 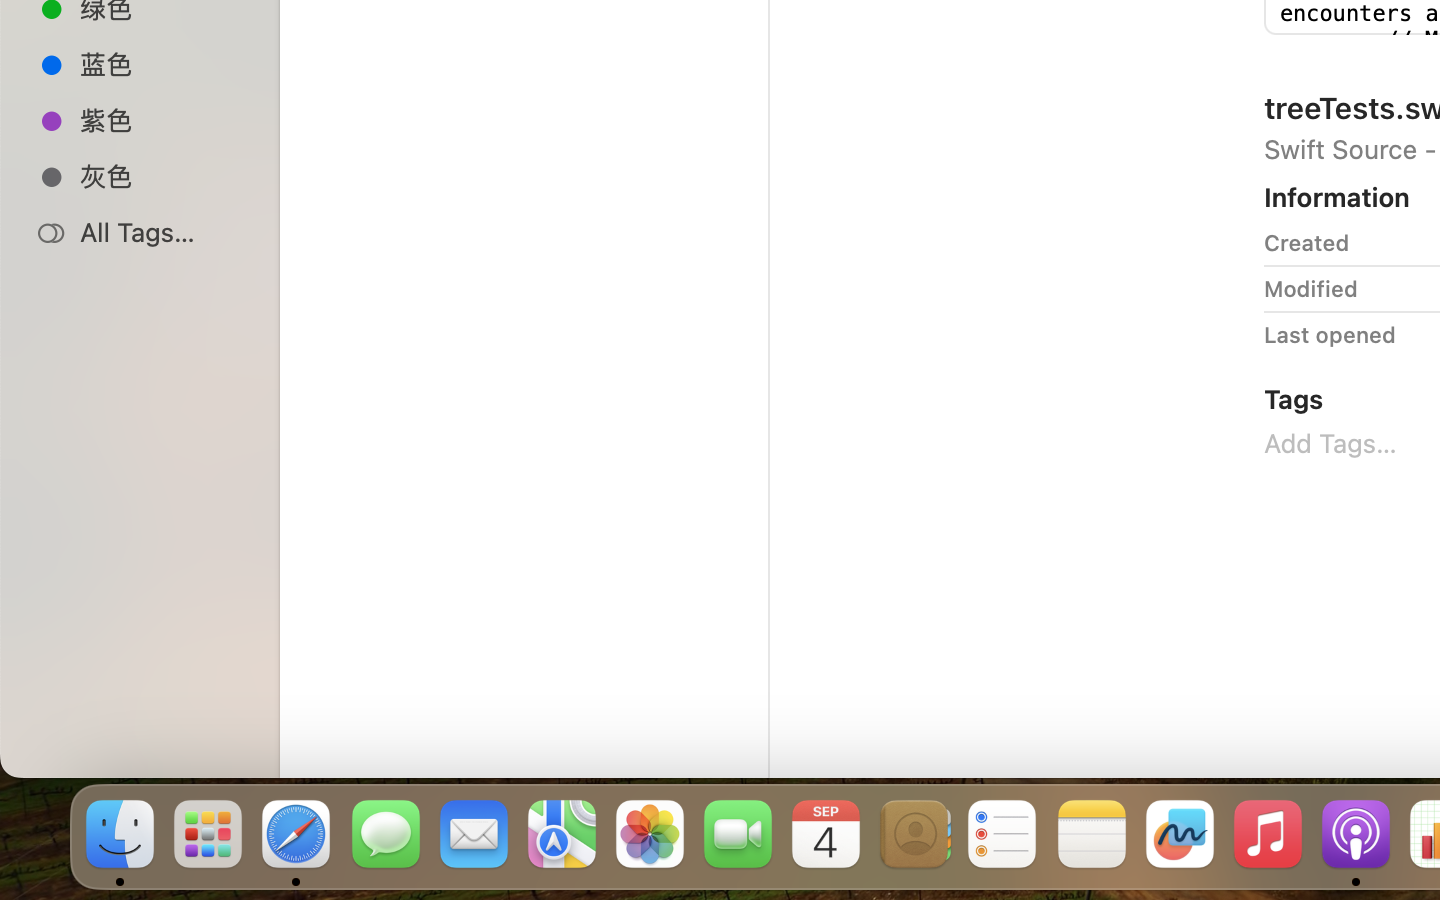 I want to click on Modified, so click(x=1311, y=288).